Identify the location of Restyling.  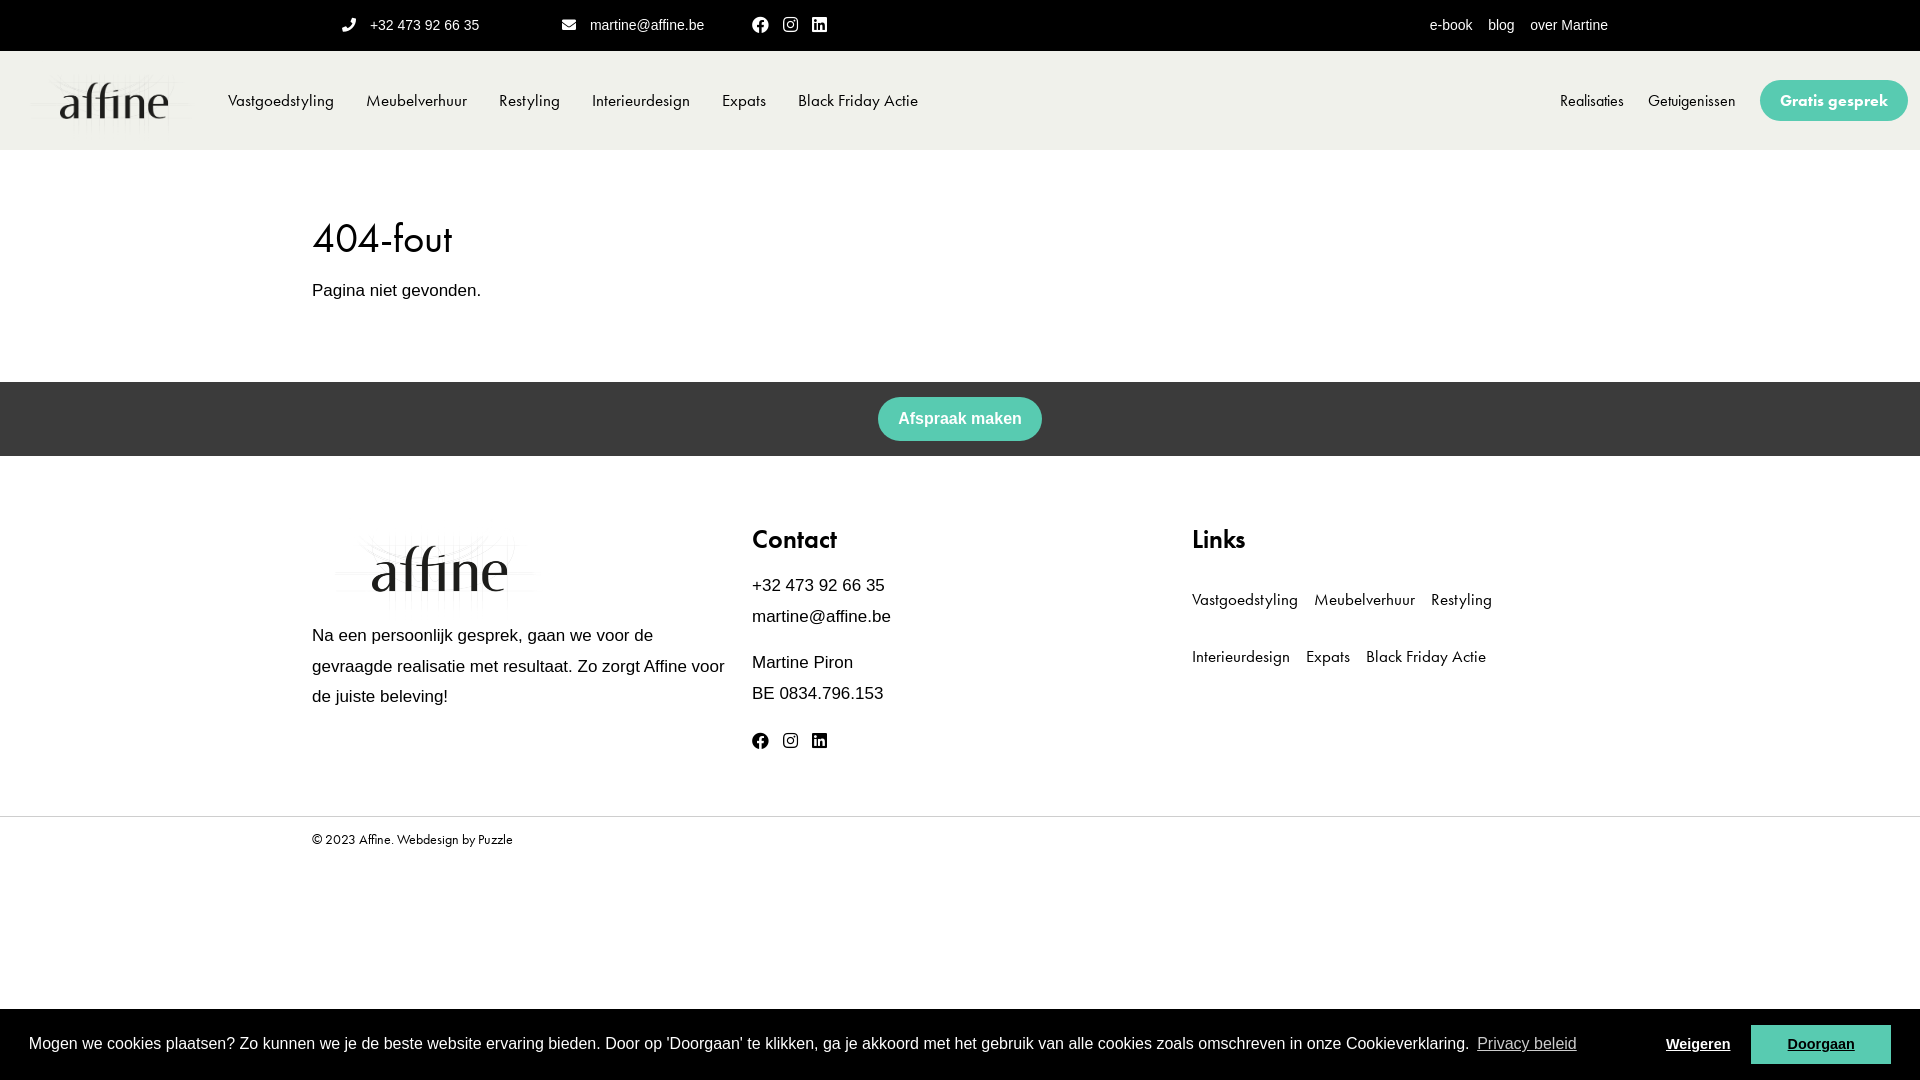
(530, 100).